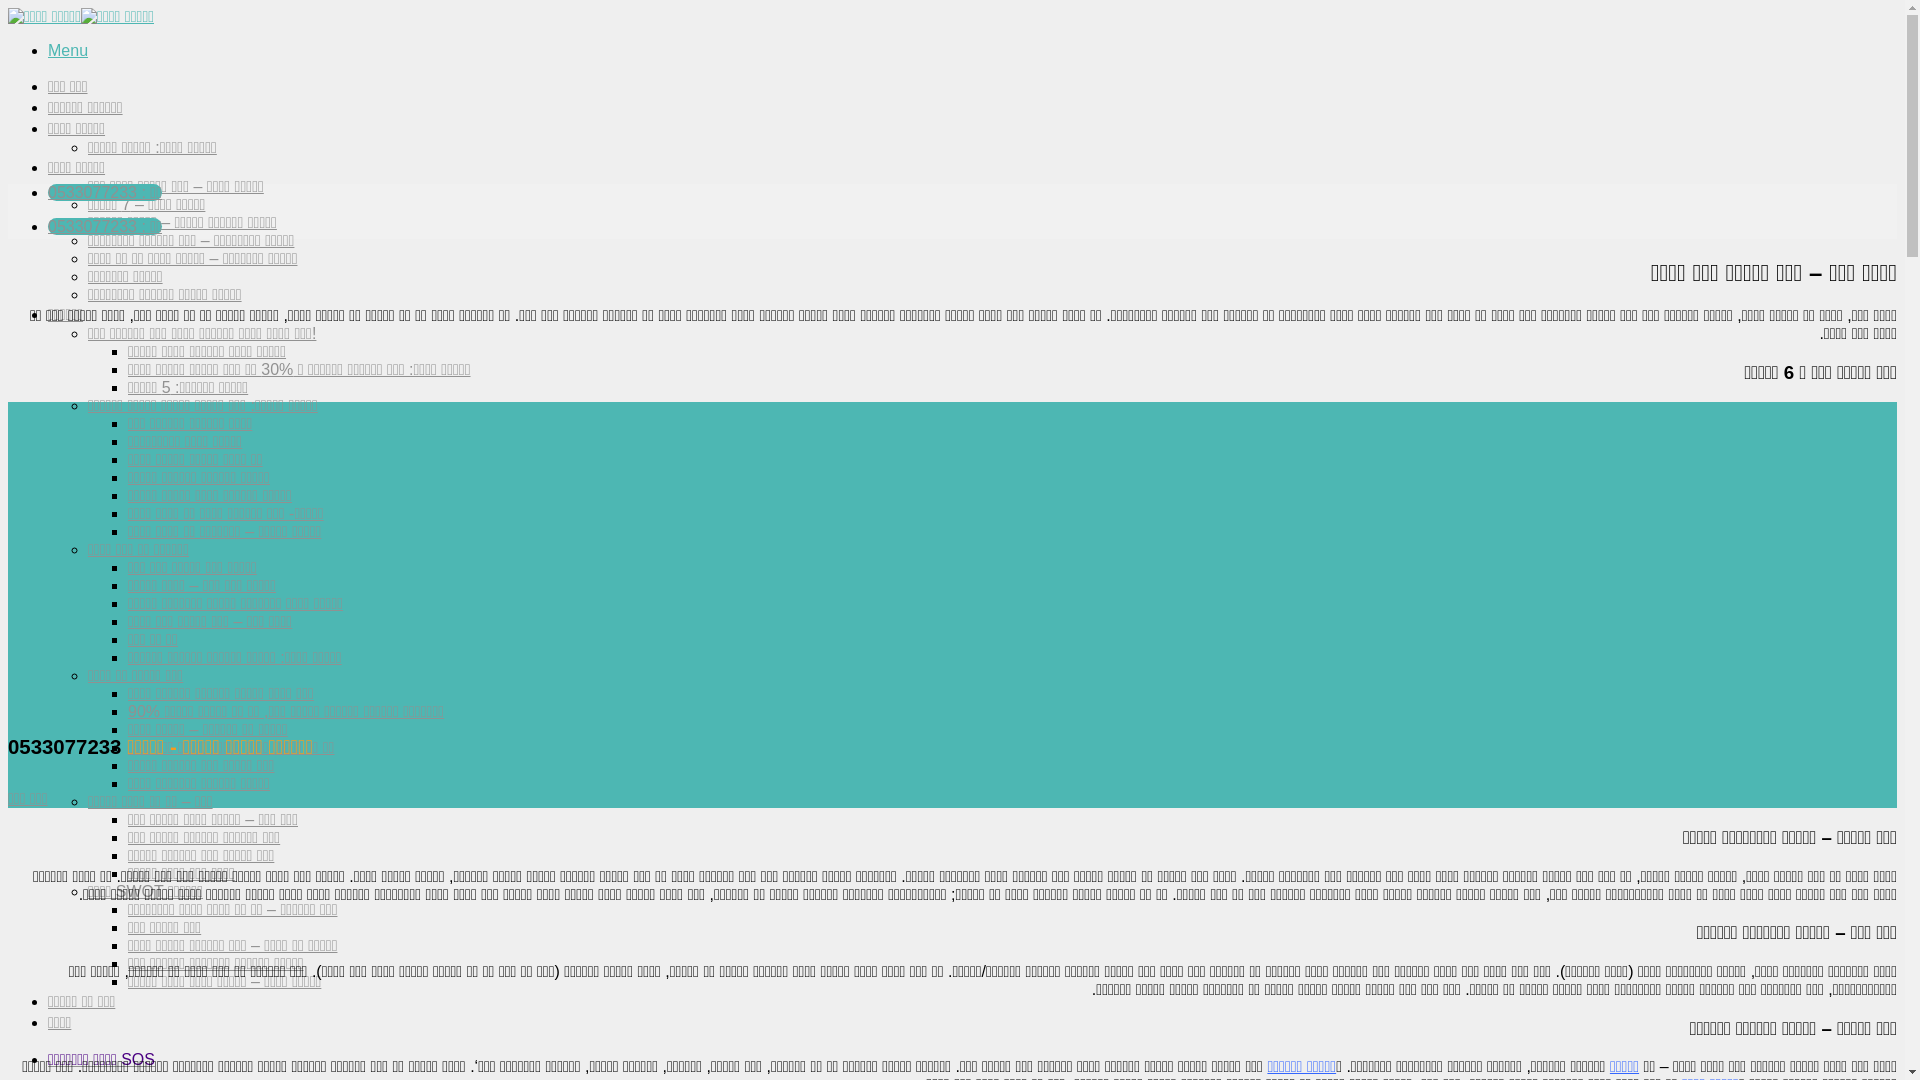 The height and width of the screenshot is (1080, 1920). What do you see at coordinates (8, 8) in the screenshot?
I see `Skip to content` at bounding box center [8, 8].